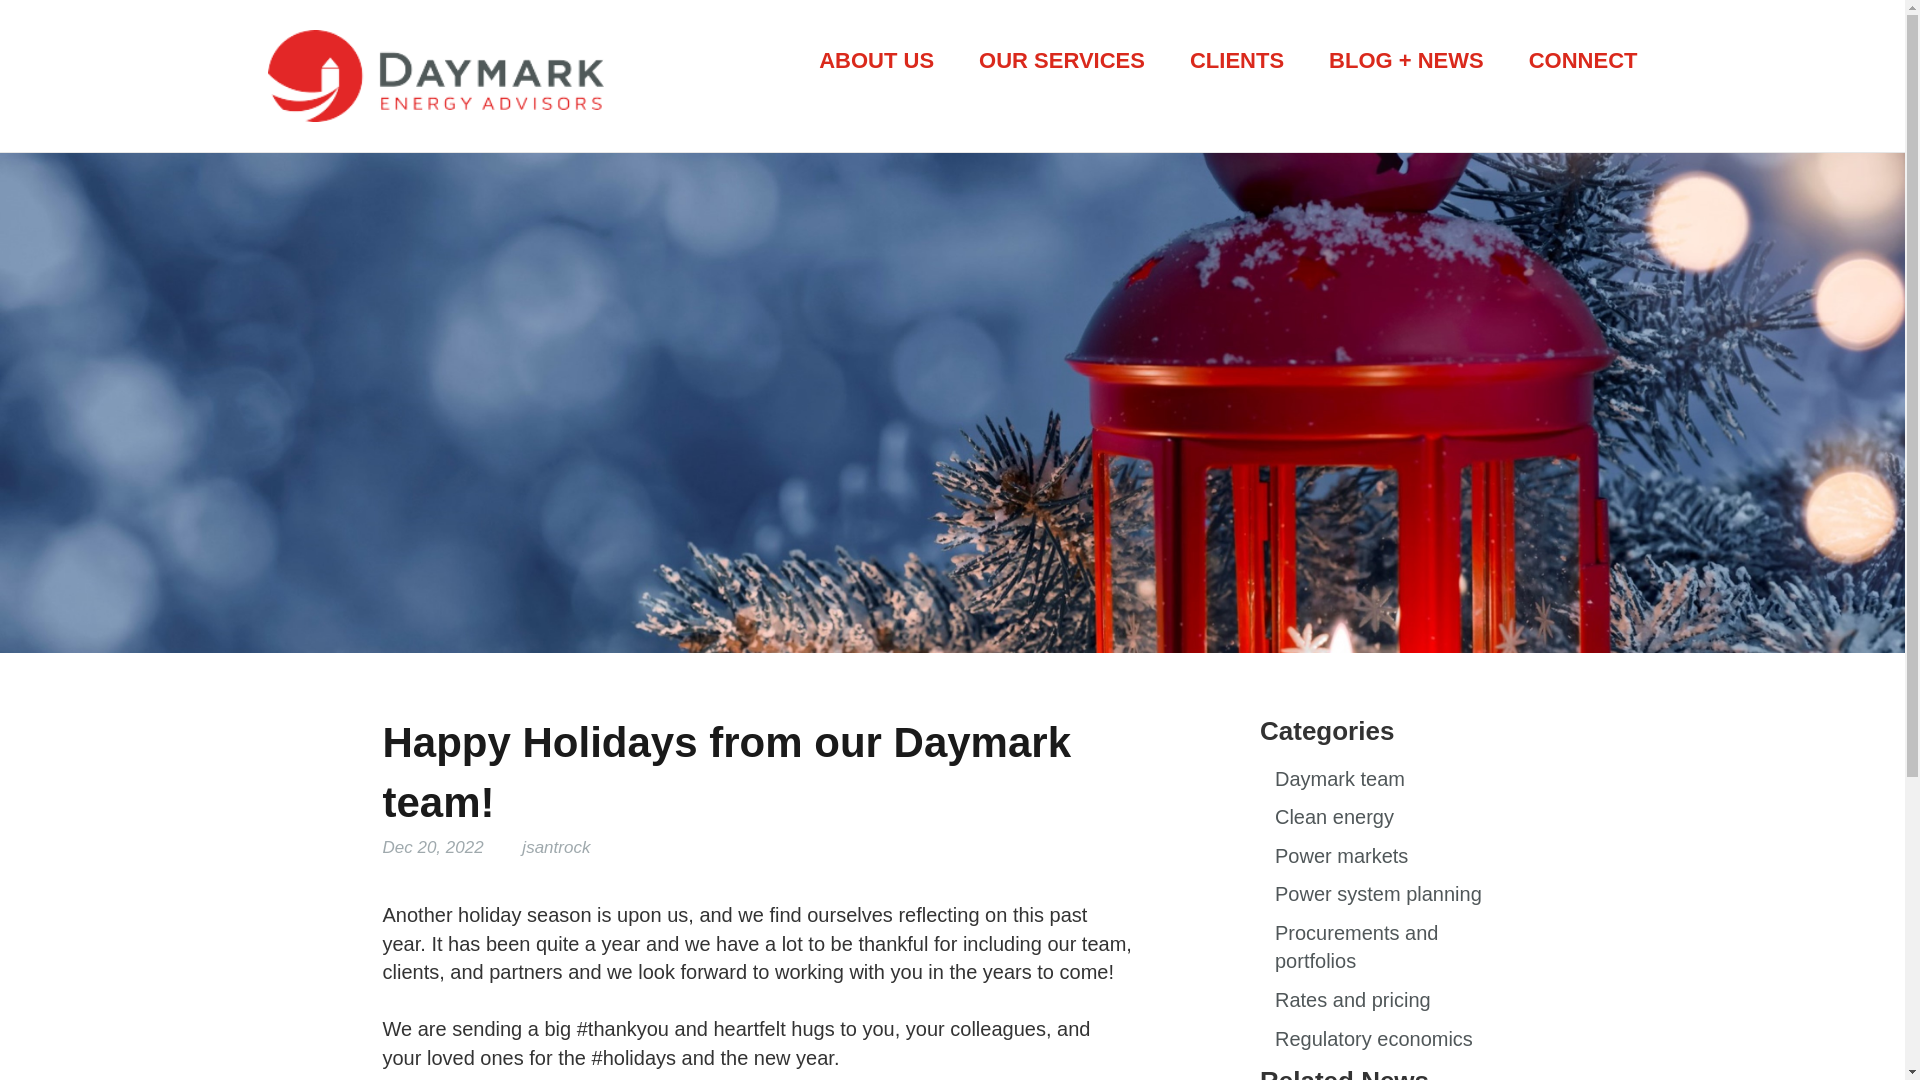  Describe the element at coordinates (1340, 778) in the screenshot. I see `Daymark team` at that location.